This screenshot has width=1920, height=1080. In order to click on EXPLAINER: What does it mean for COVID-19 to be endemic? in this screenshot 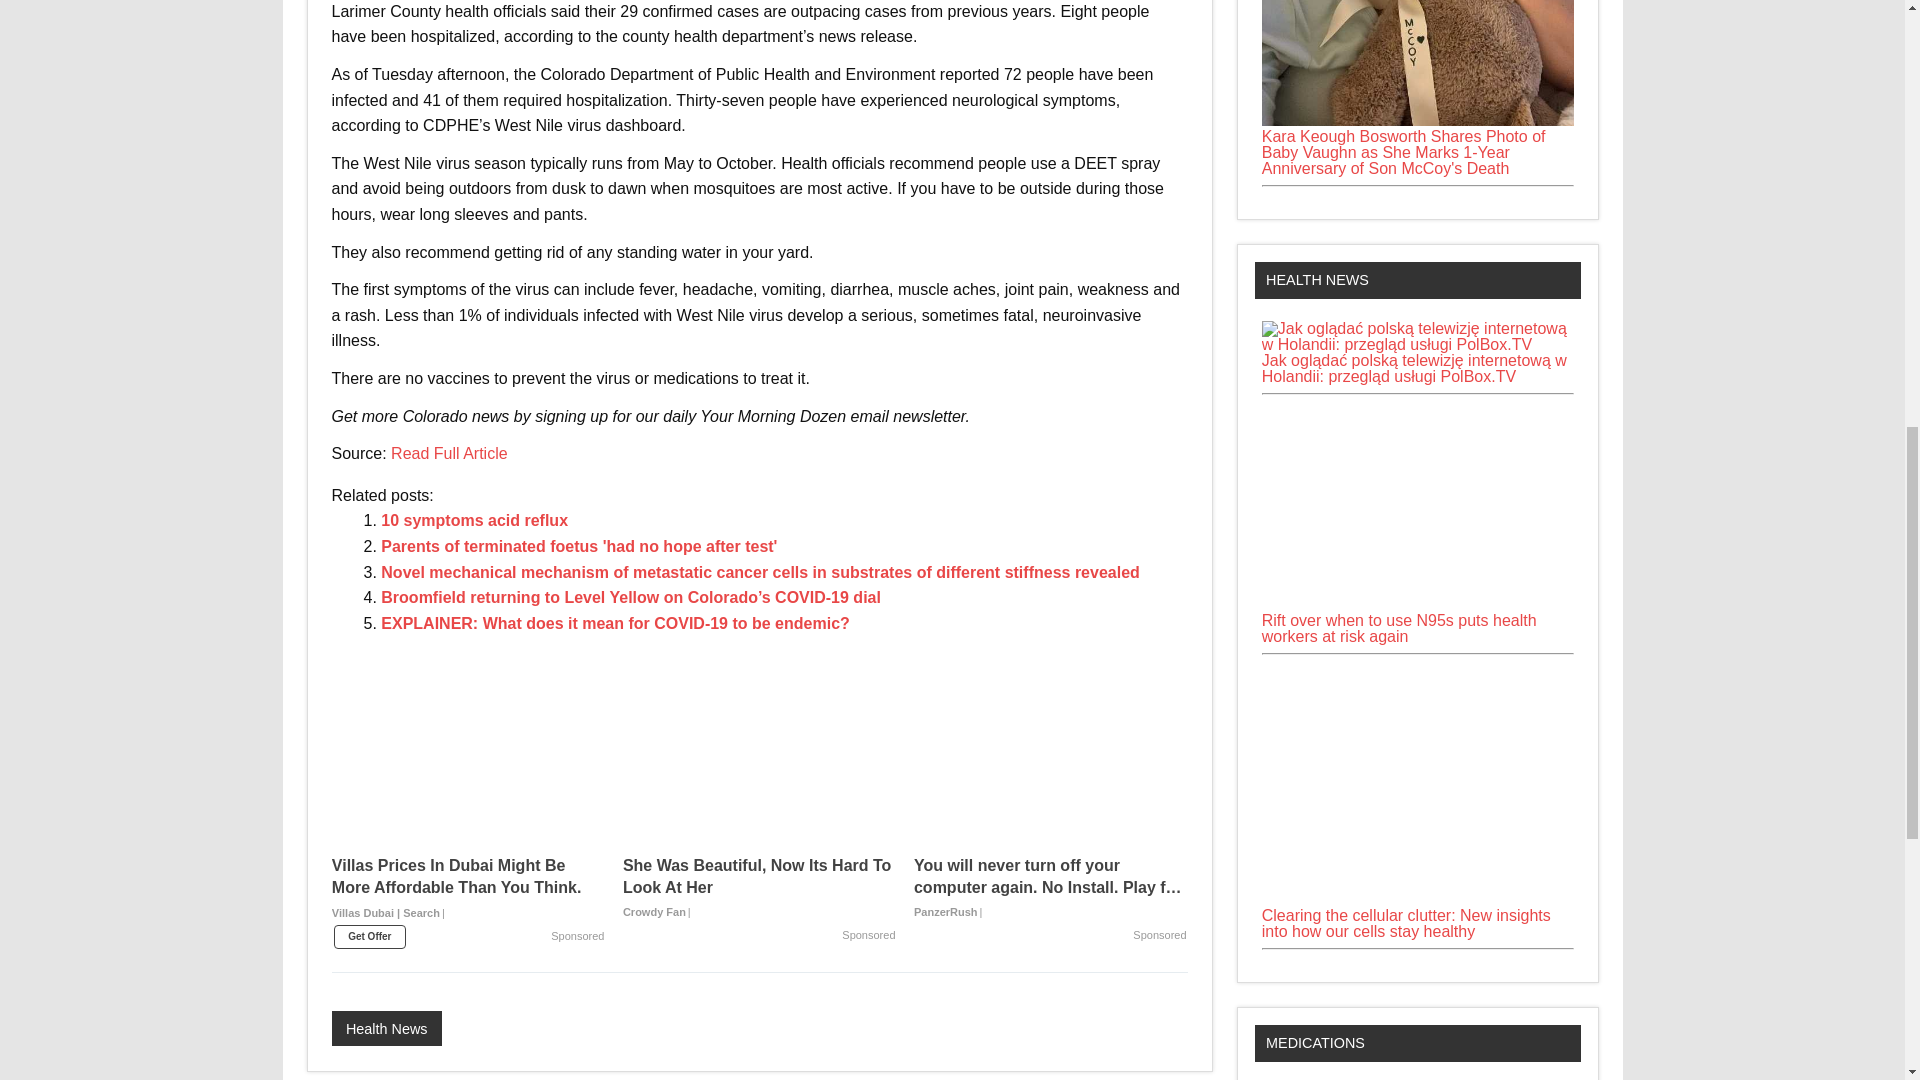, I will do `click(615, 622)`.